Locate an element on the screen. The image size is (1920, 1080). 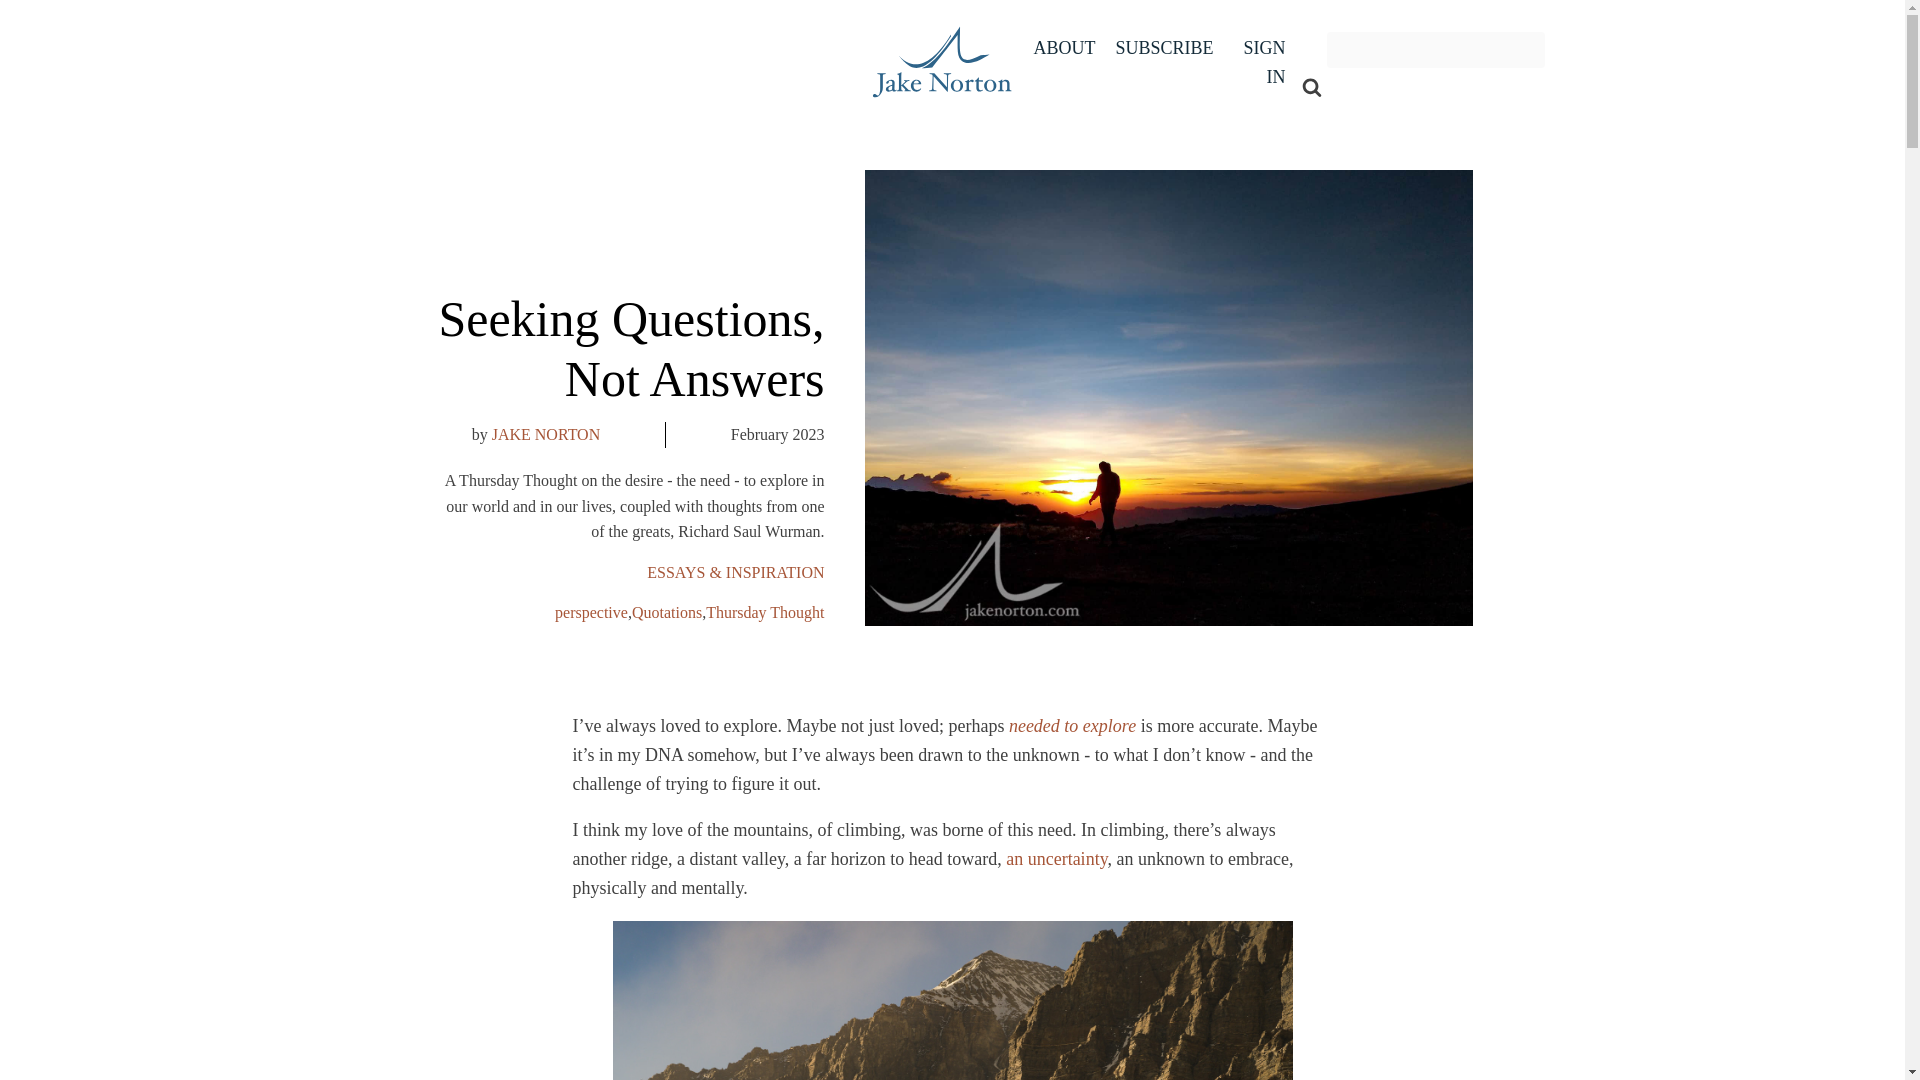
ABOUT is located at coordinates (1064, 48).